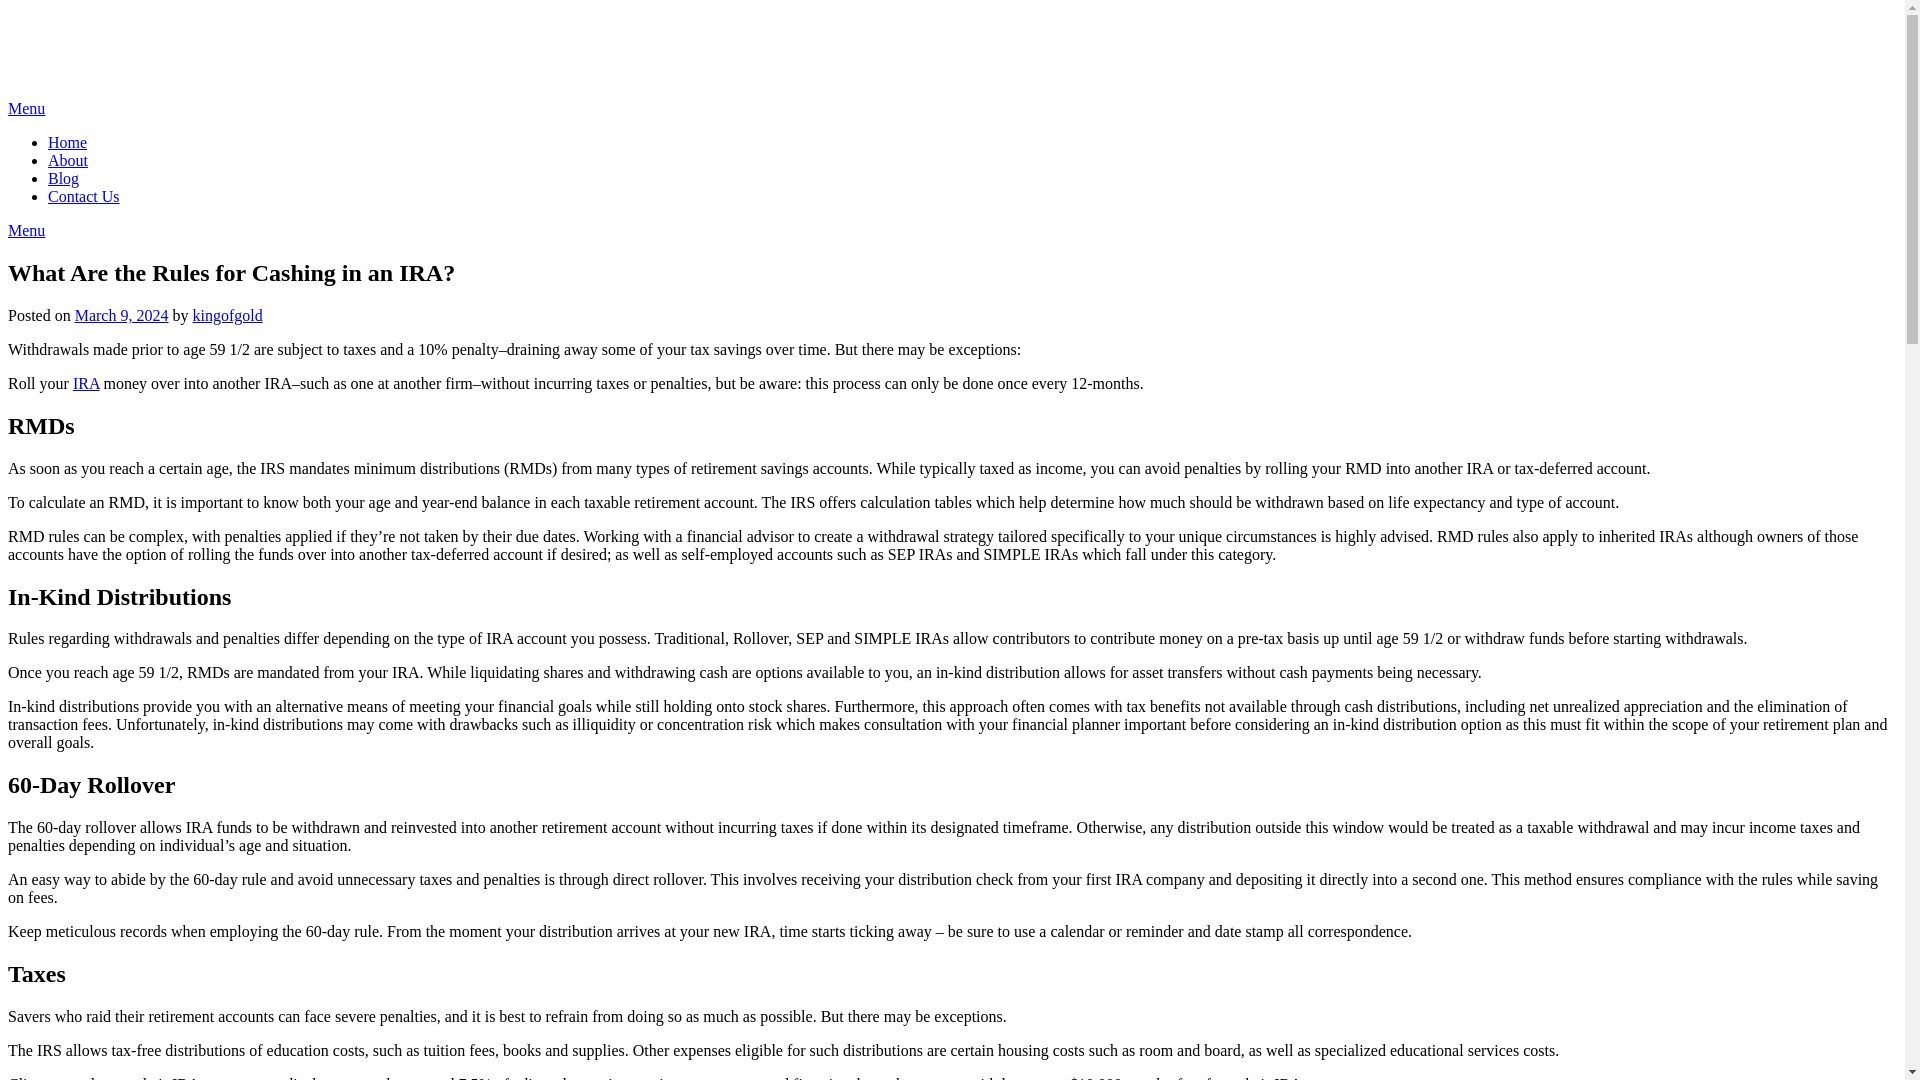 The image size is (1920, 1080). What do you see at coordinates (84, 196) in the screenshot?
I see `Contact Us` at bounding box center [84, 196].